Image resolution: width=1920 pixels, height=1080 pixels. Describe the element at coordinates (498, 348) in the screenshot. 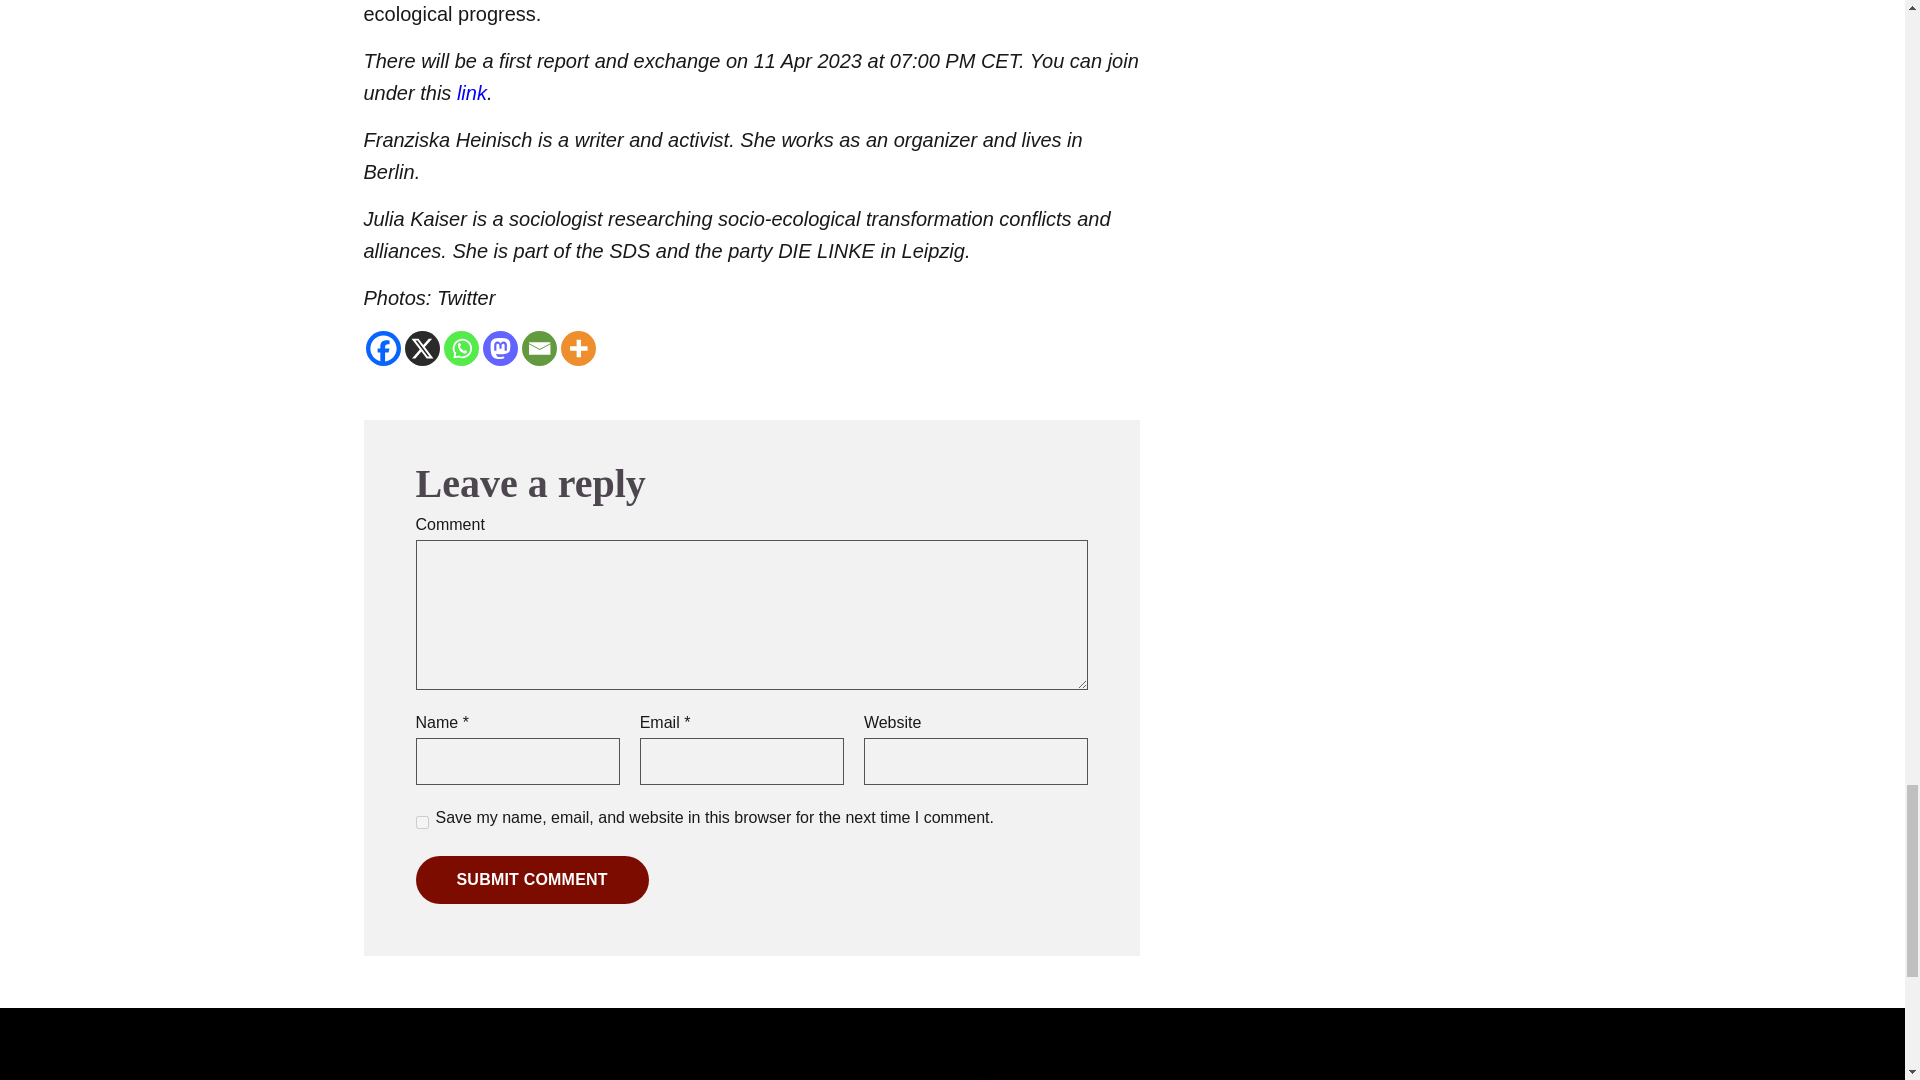

I see `Mastodon` at that location.